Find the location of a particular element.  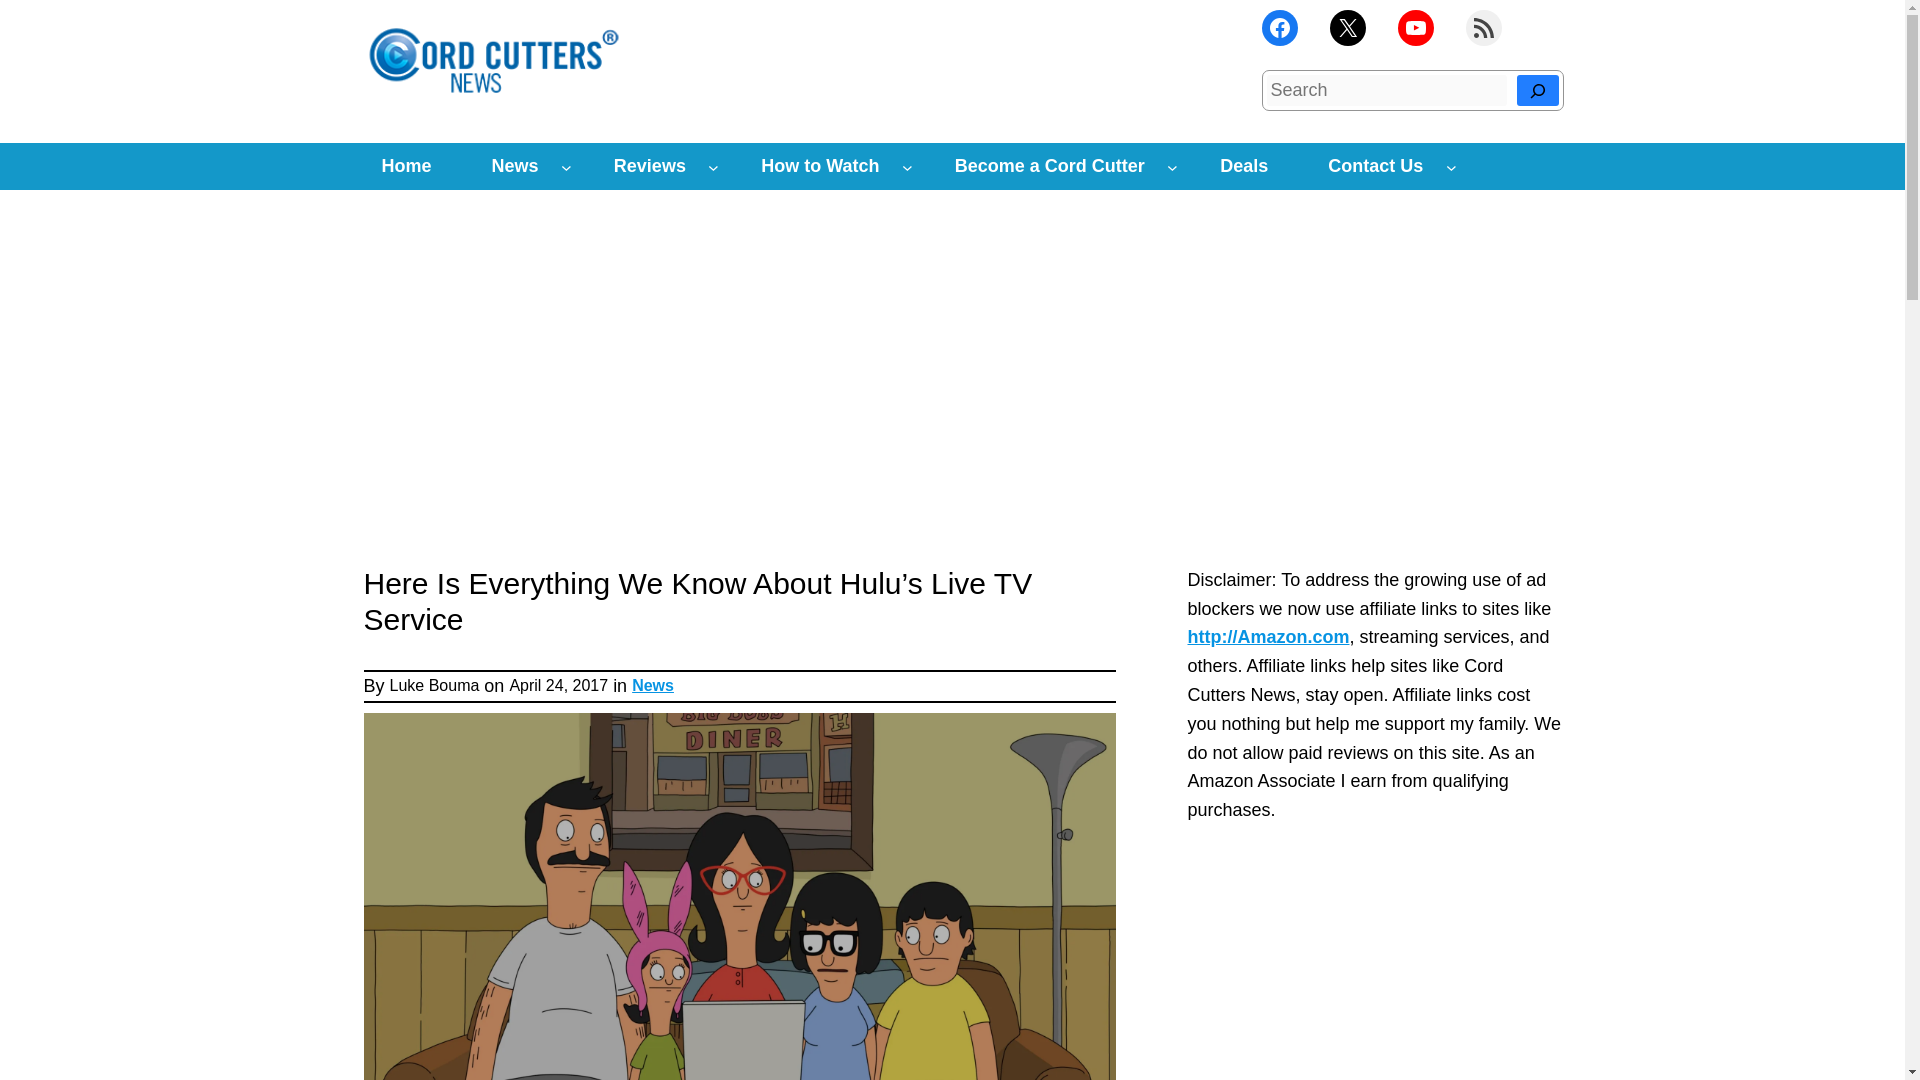

Facebook is located at coordinates (1279, 28).